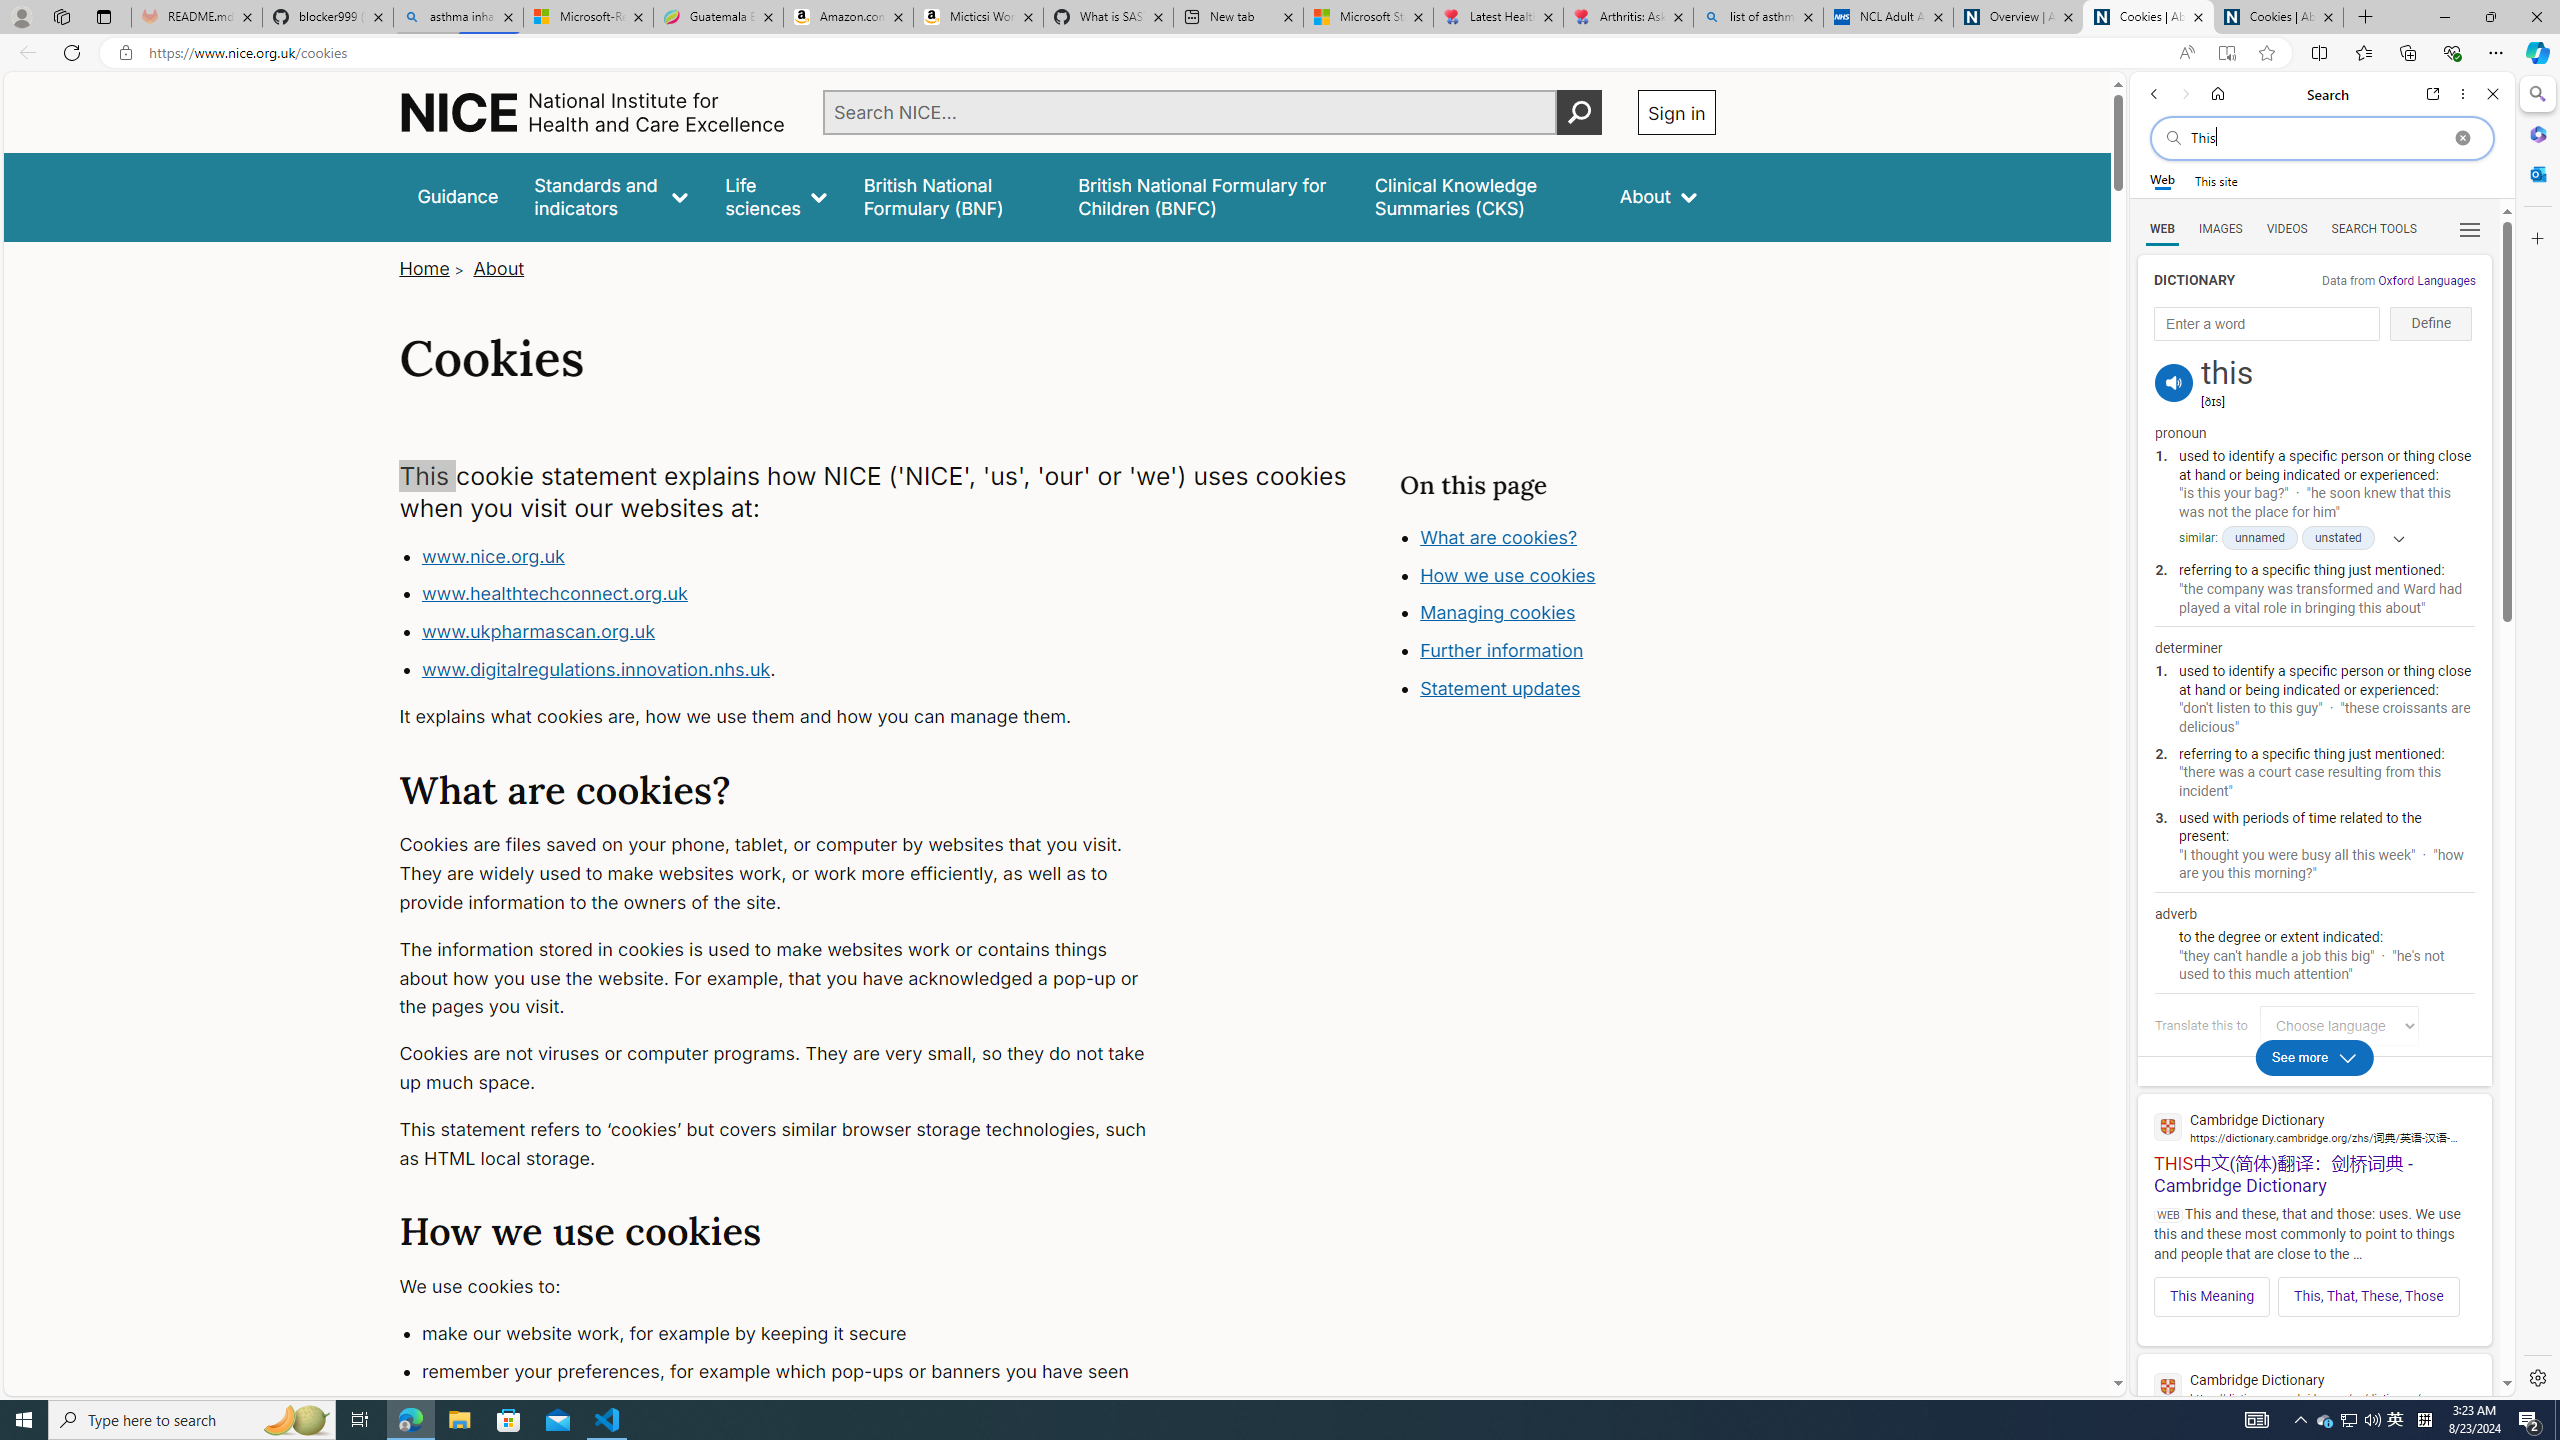 This screenshot has width=2560, height=1440. I want to click on www.ukpharmascan.org.uk, so click(796, 632).